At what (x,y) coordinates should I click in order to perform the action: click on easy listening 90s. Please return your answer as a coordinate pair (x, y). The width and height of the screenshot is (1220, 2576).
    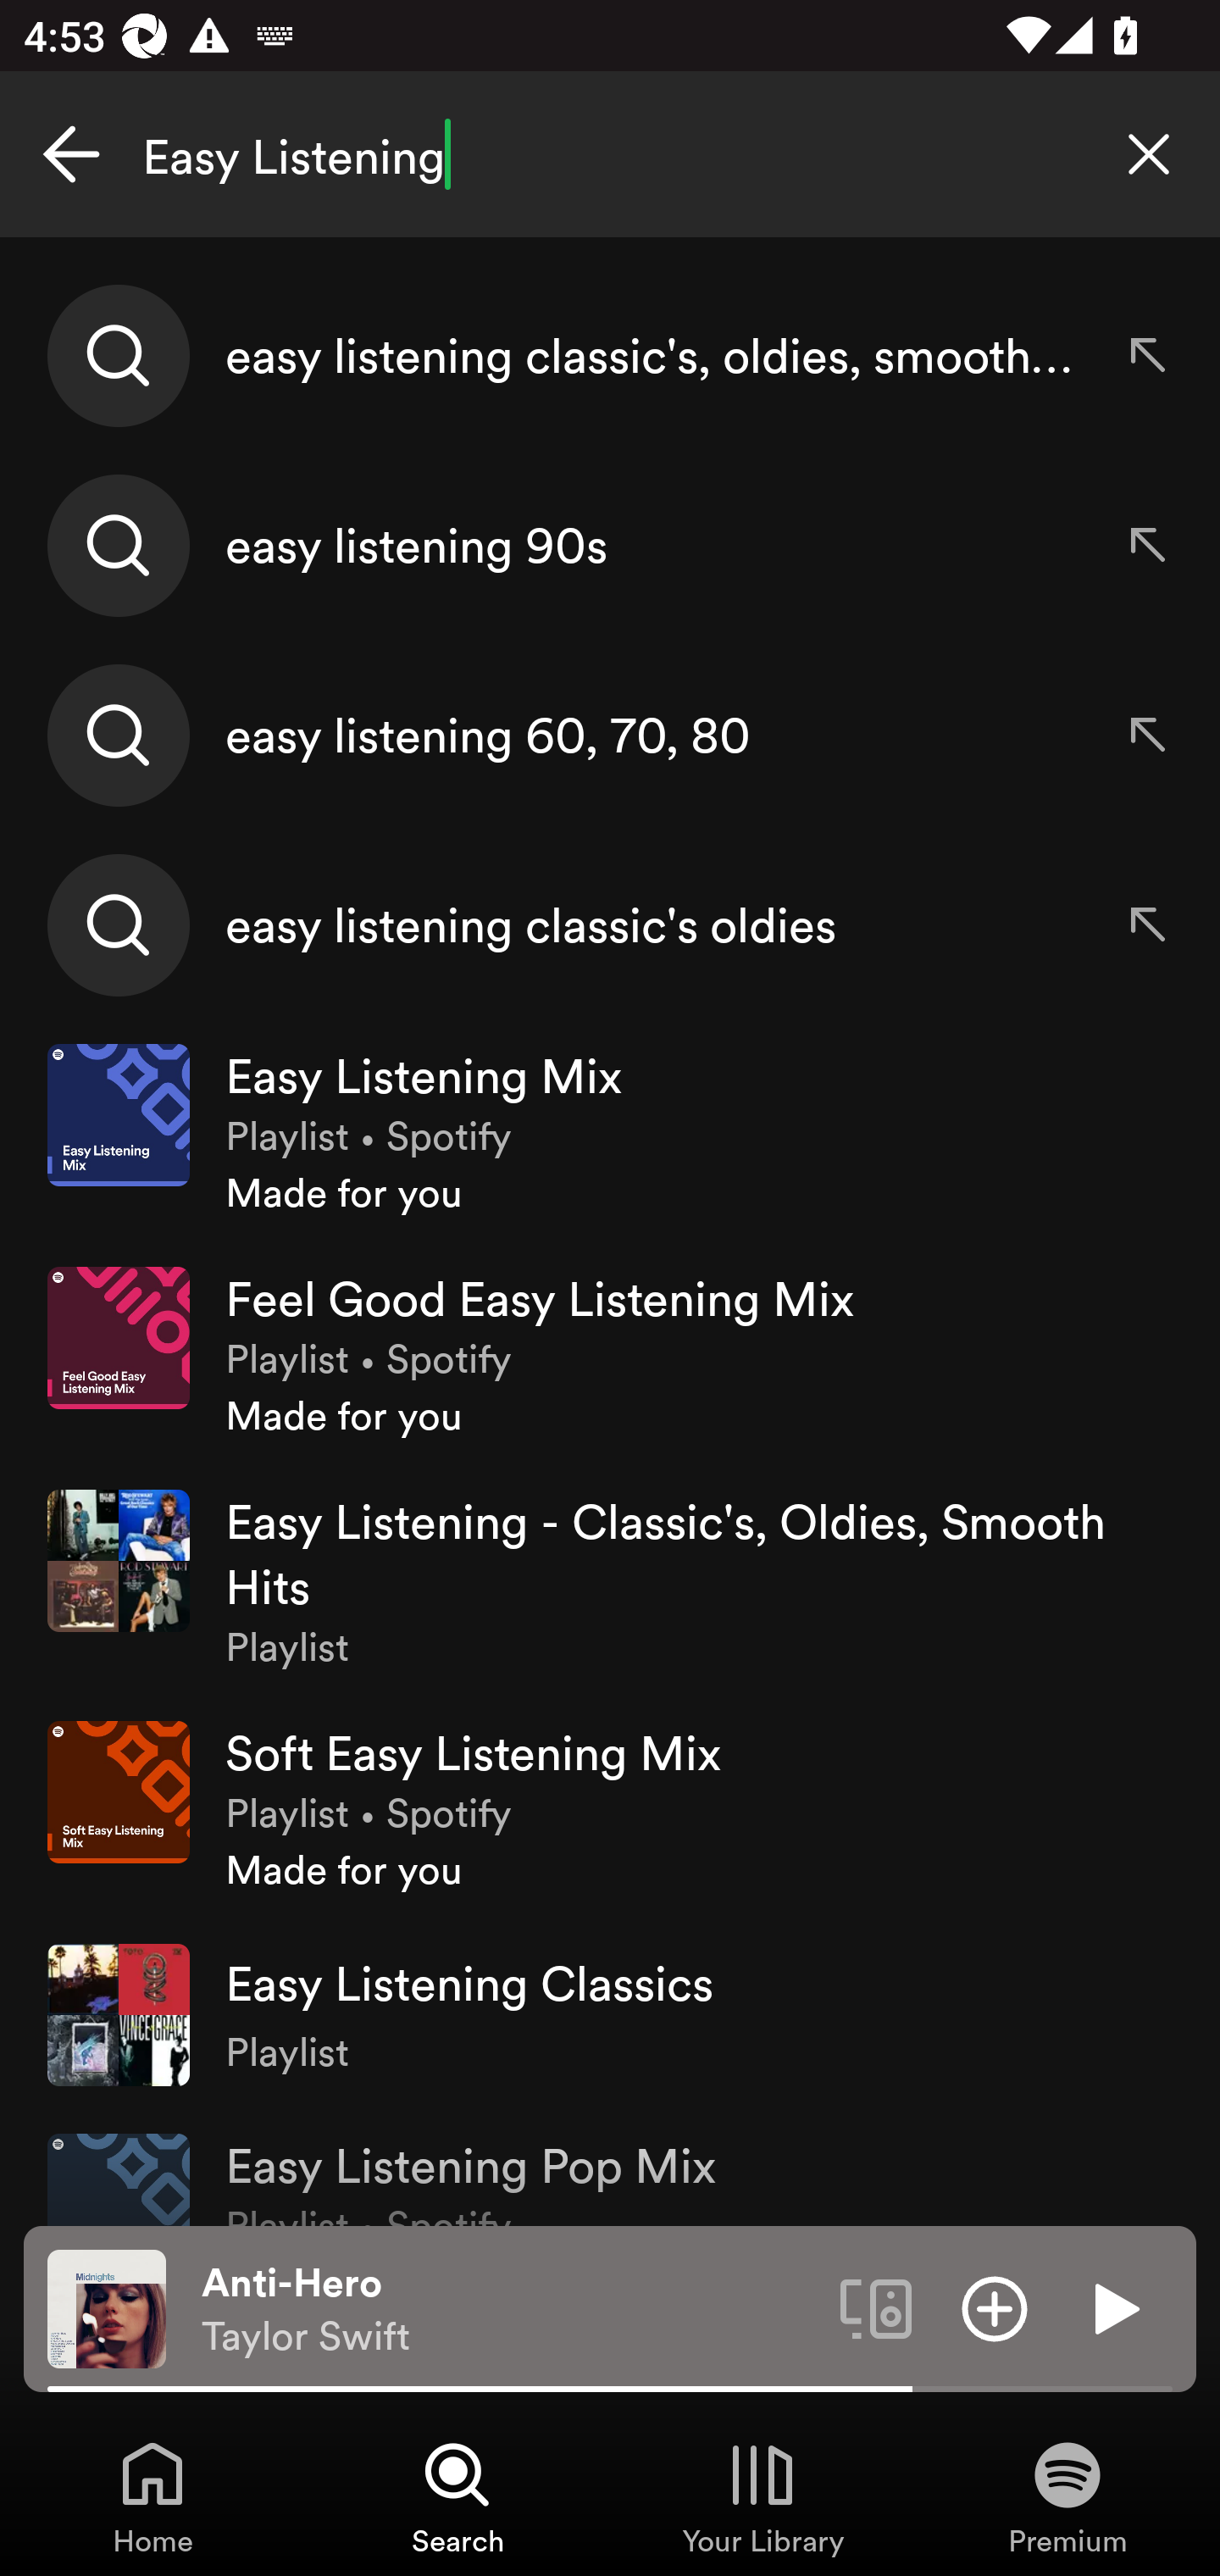
    Looking at the image, I should click on (610, 546).